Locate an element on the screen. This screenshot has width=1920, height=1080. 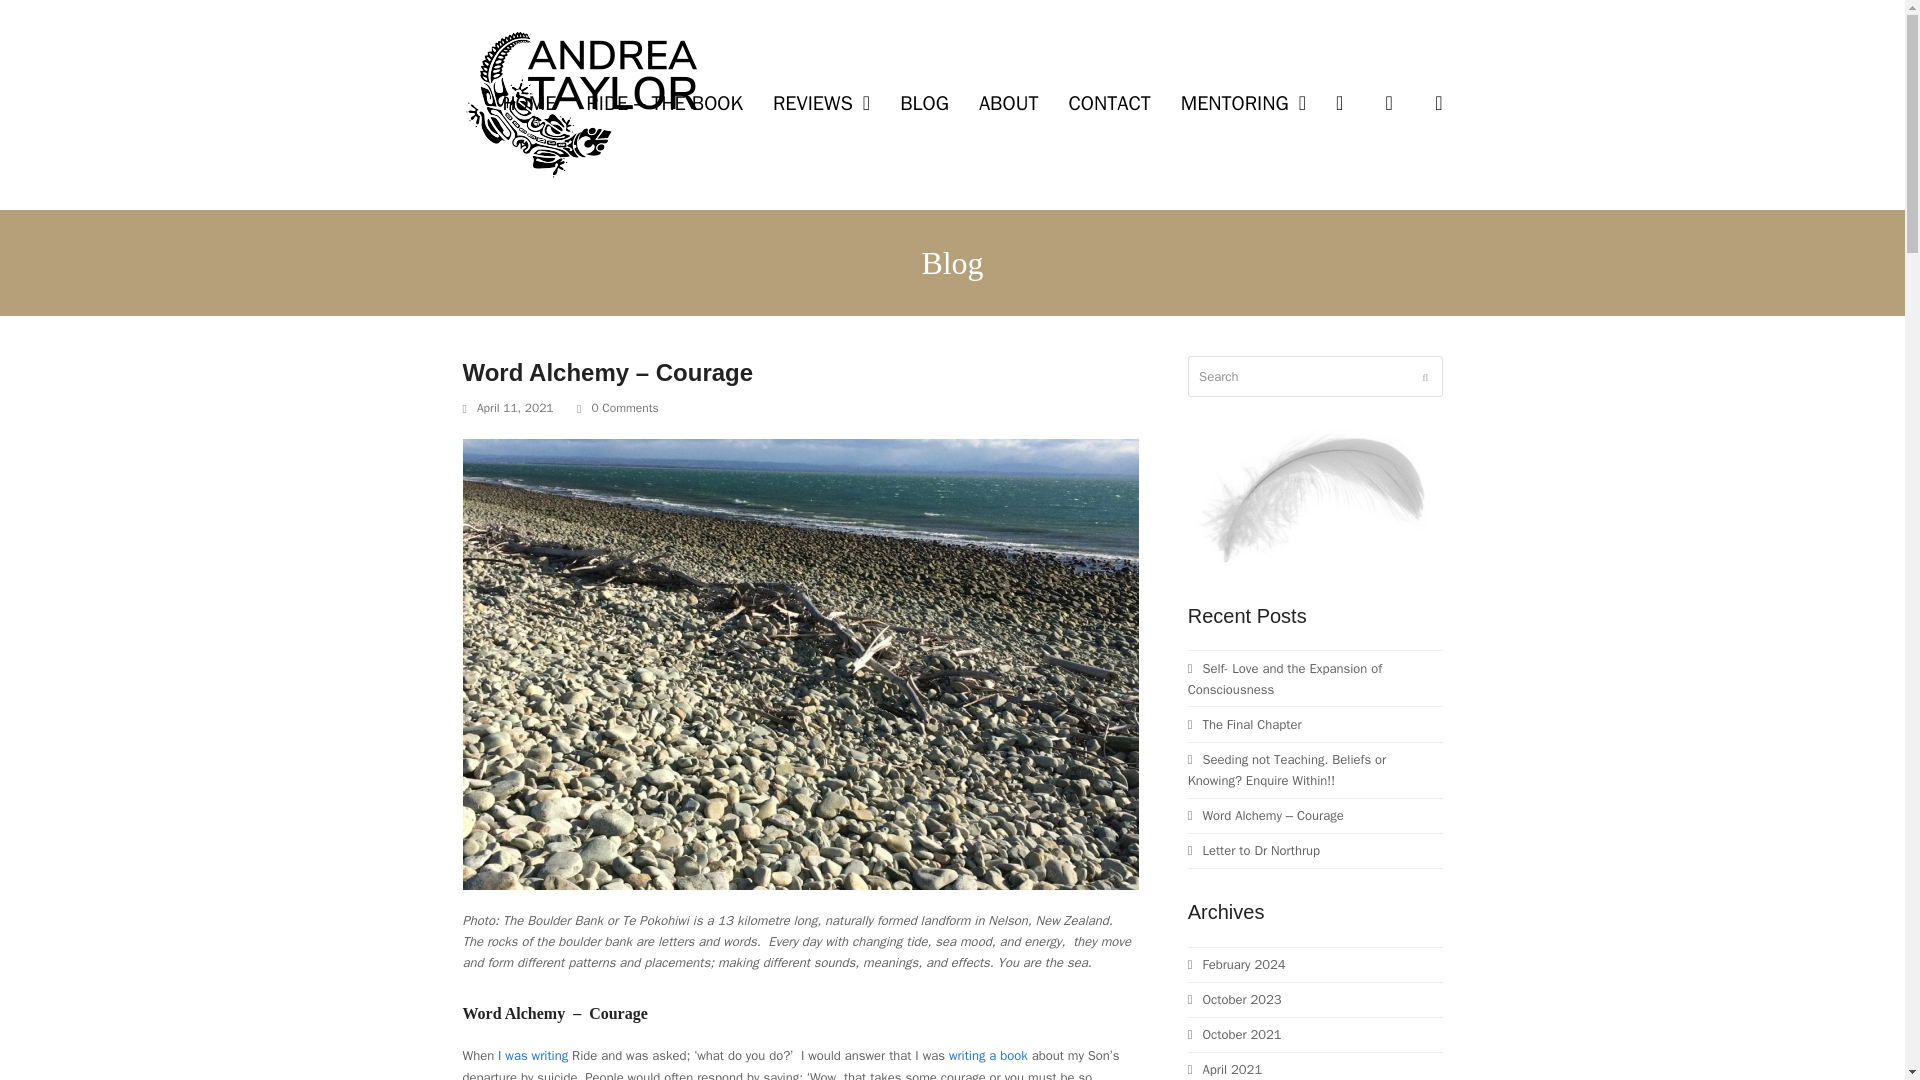
MENTORING is located at coordinates (1242, 104).